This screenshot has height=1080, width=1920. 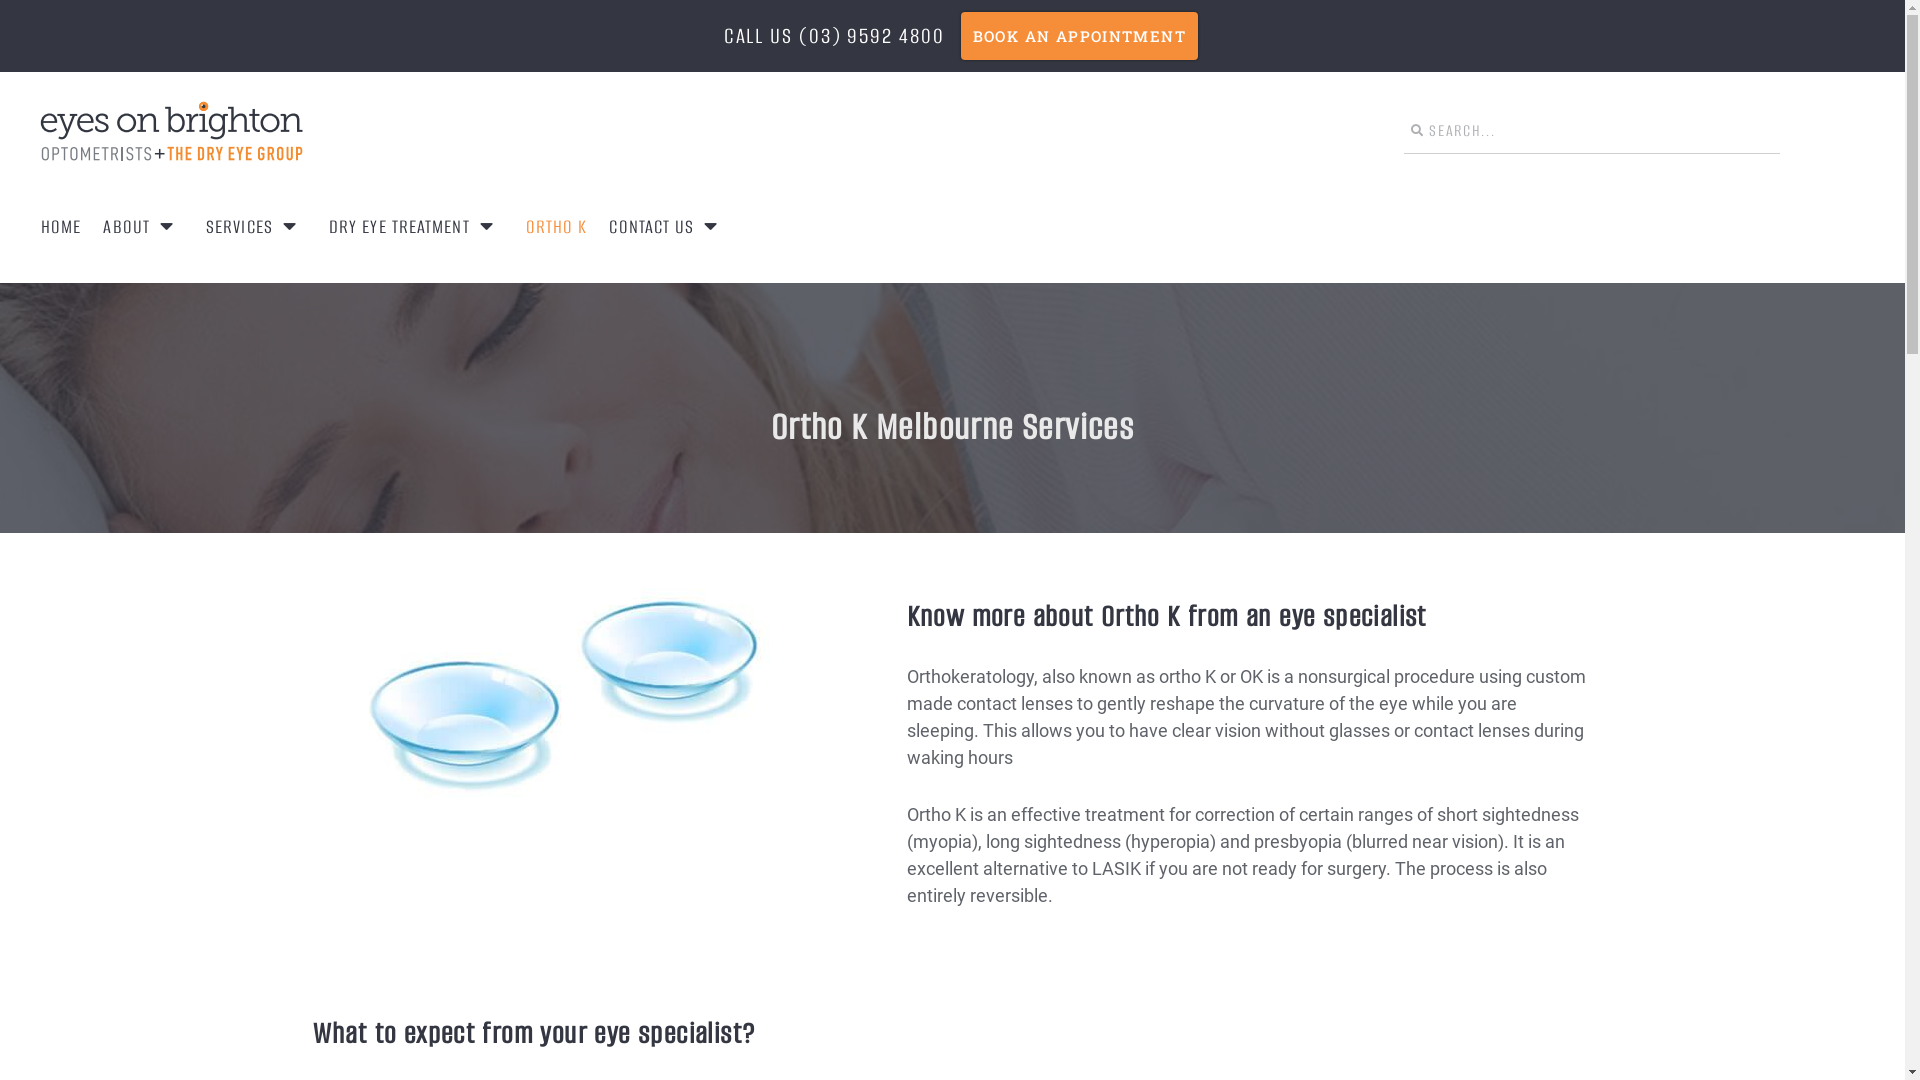 I want to click on Search, so click(x=1601, y=130).